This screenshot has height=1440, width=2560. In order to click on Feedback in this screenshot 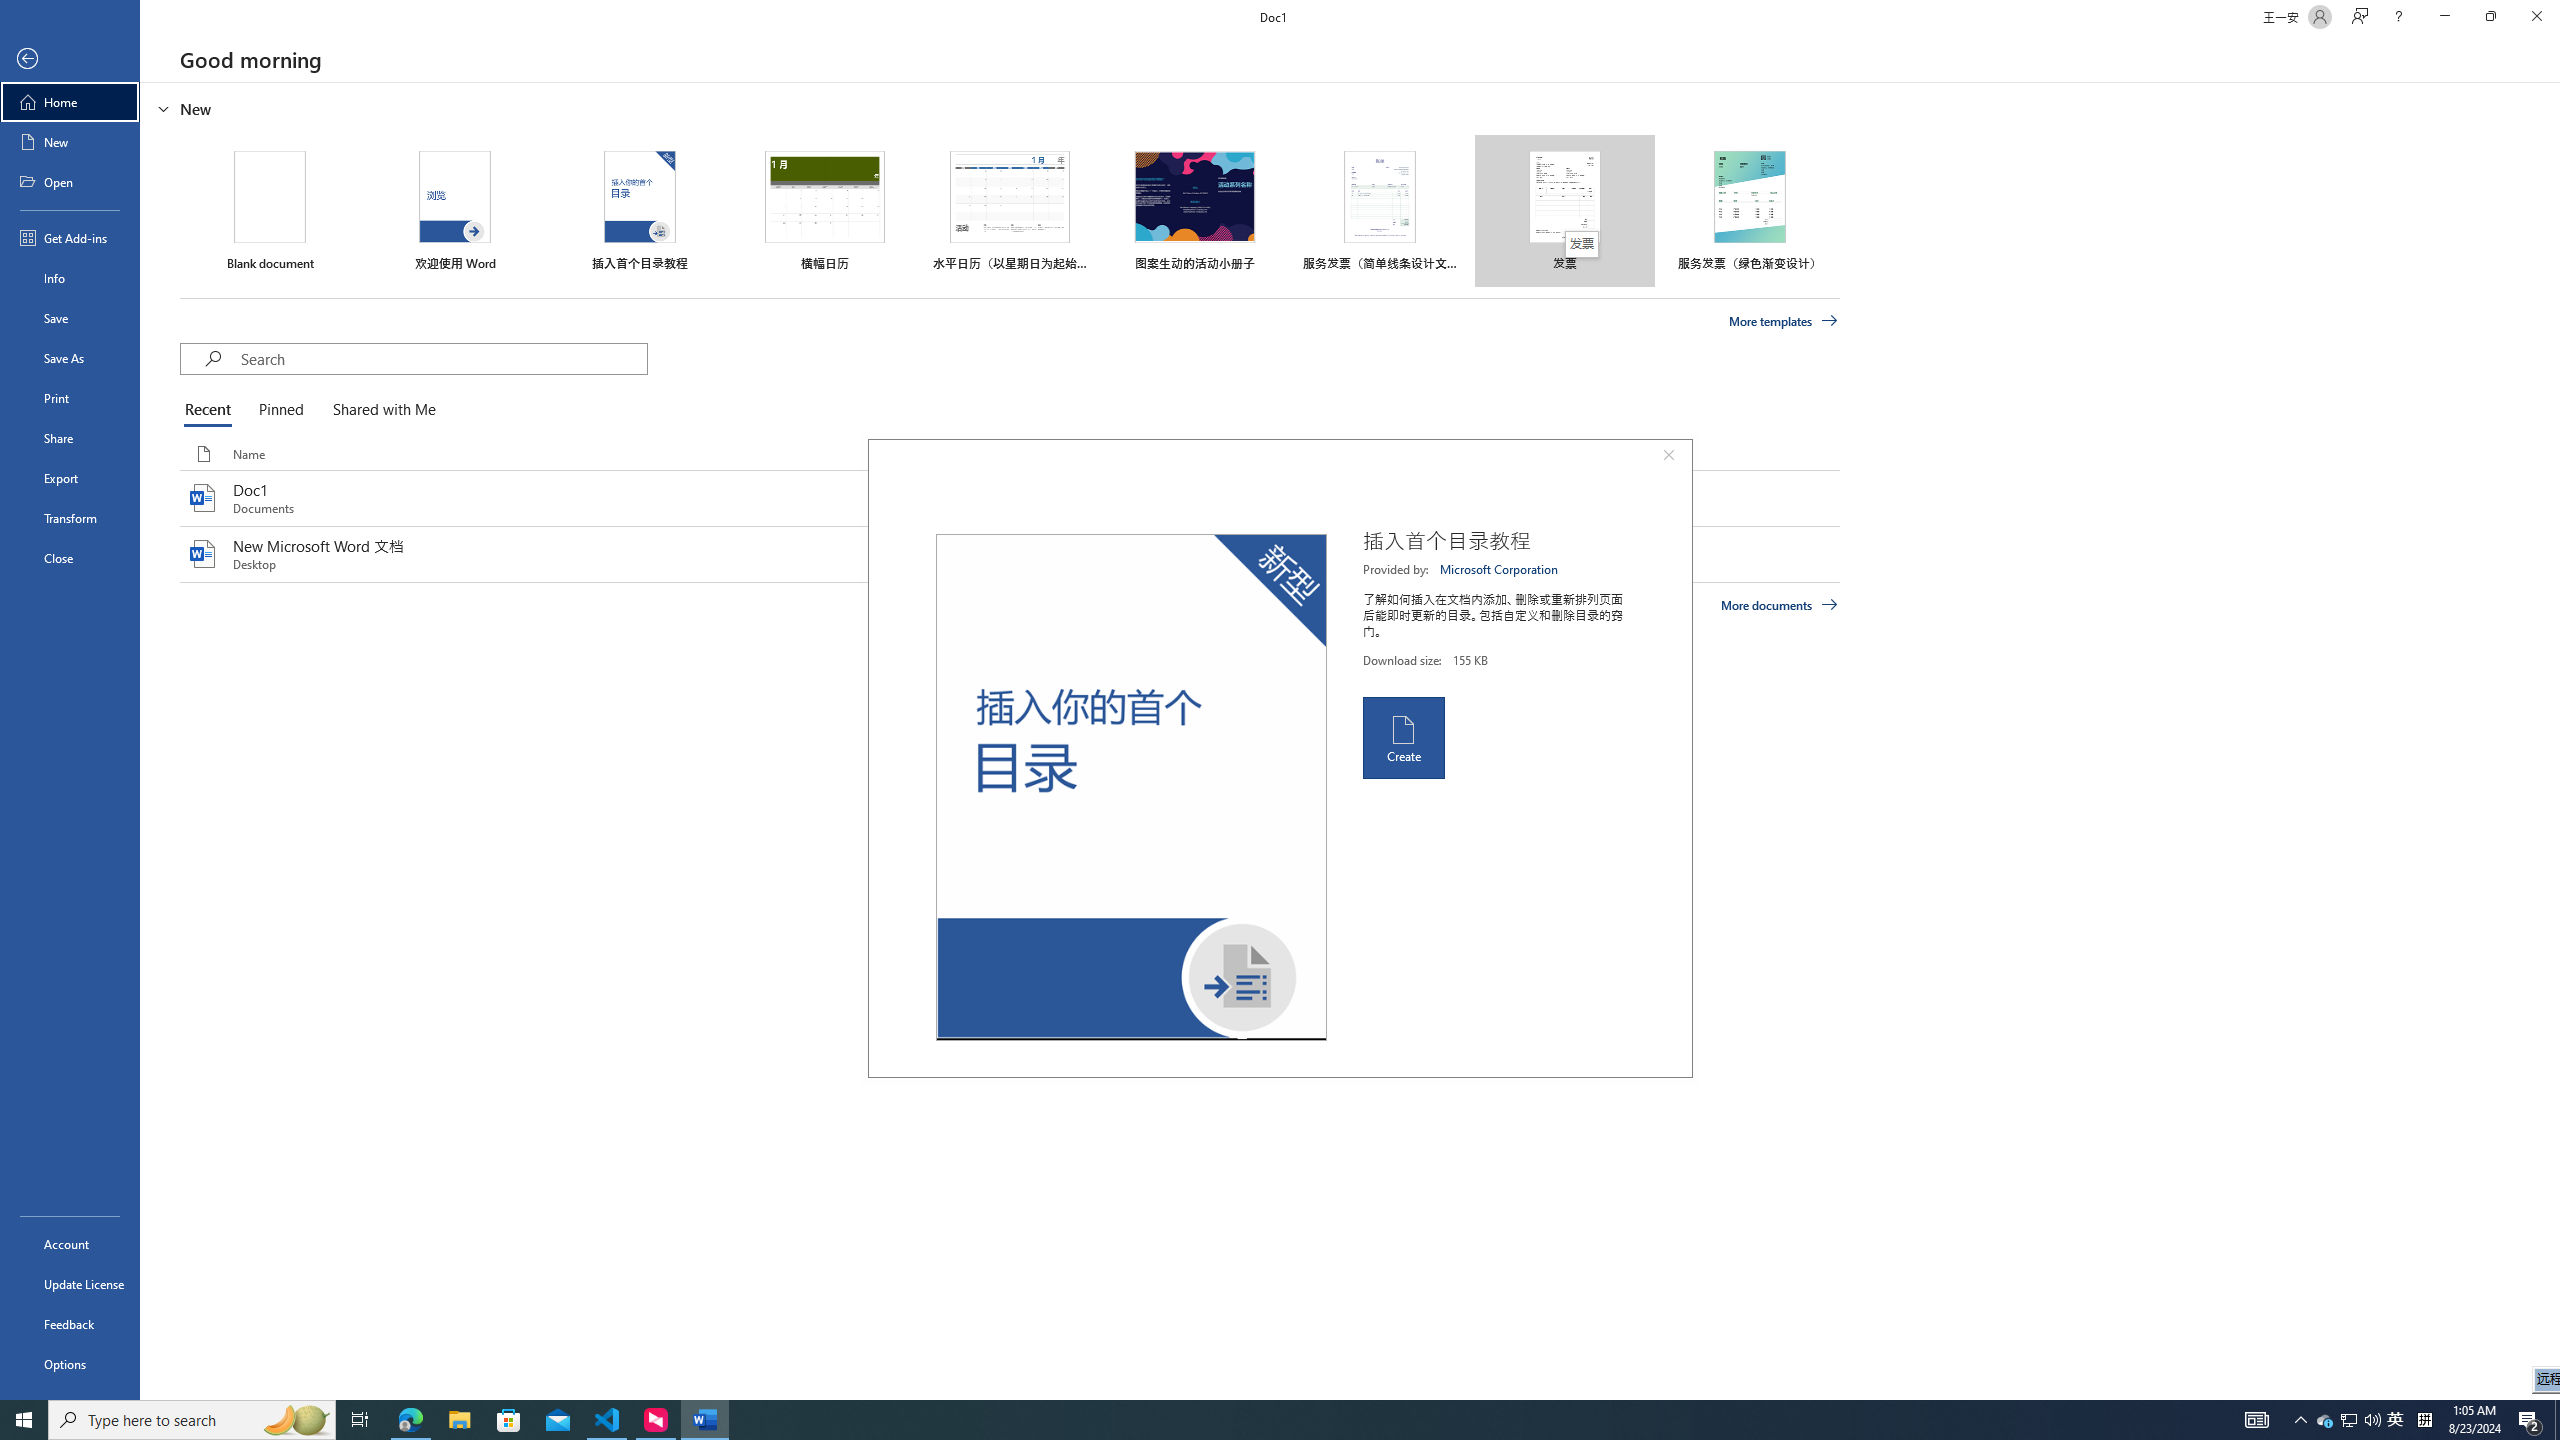, I will do `click(70, 1324)`.